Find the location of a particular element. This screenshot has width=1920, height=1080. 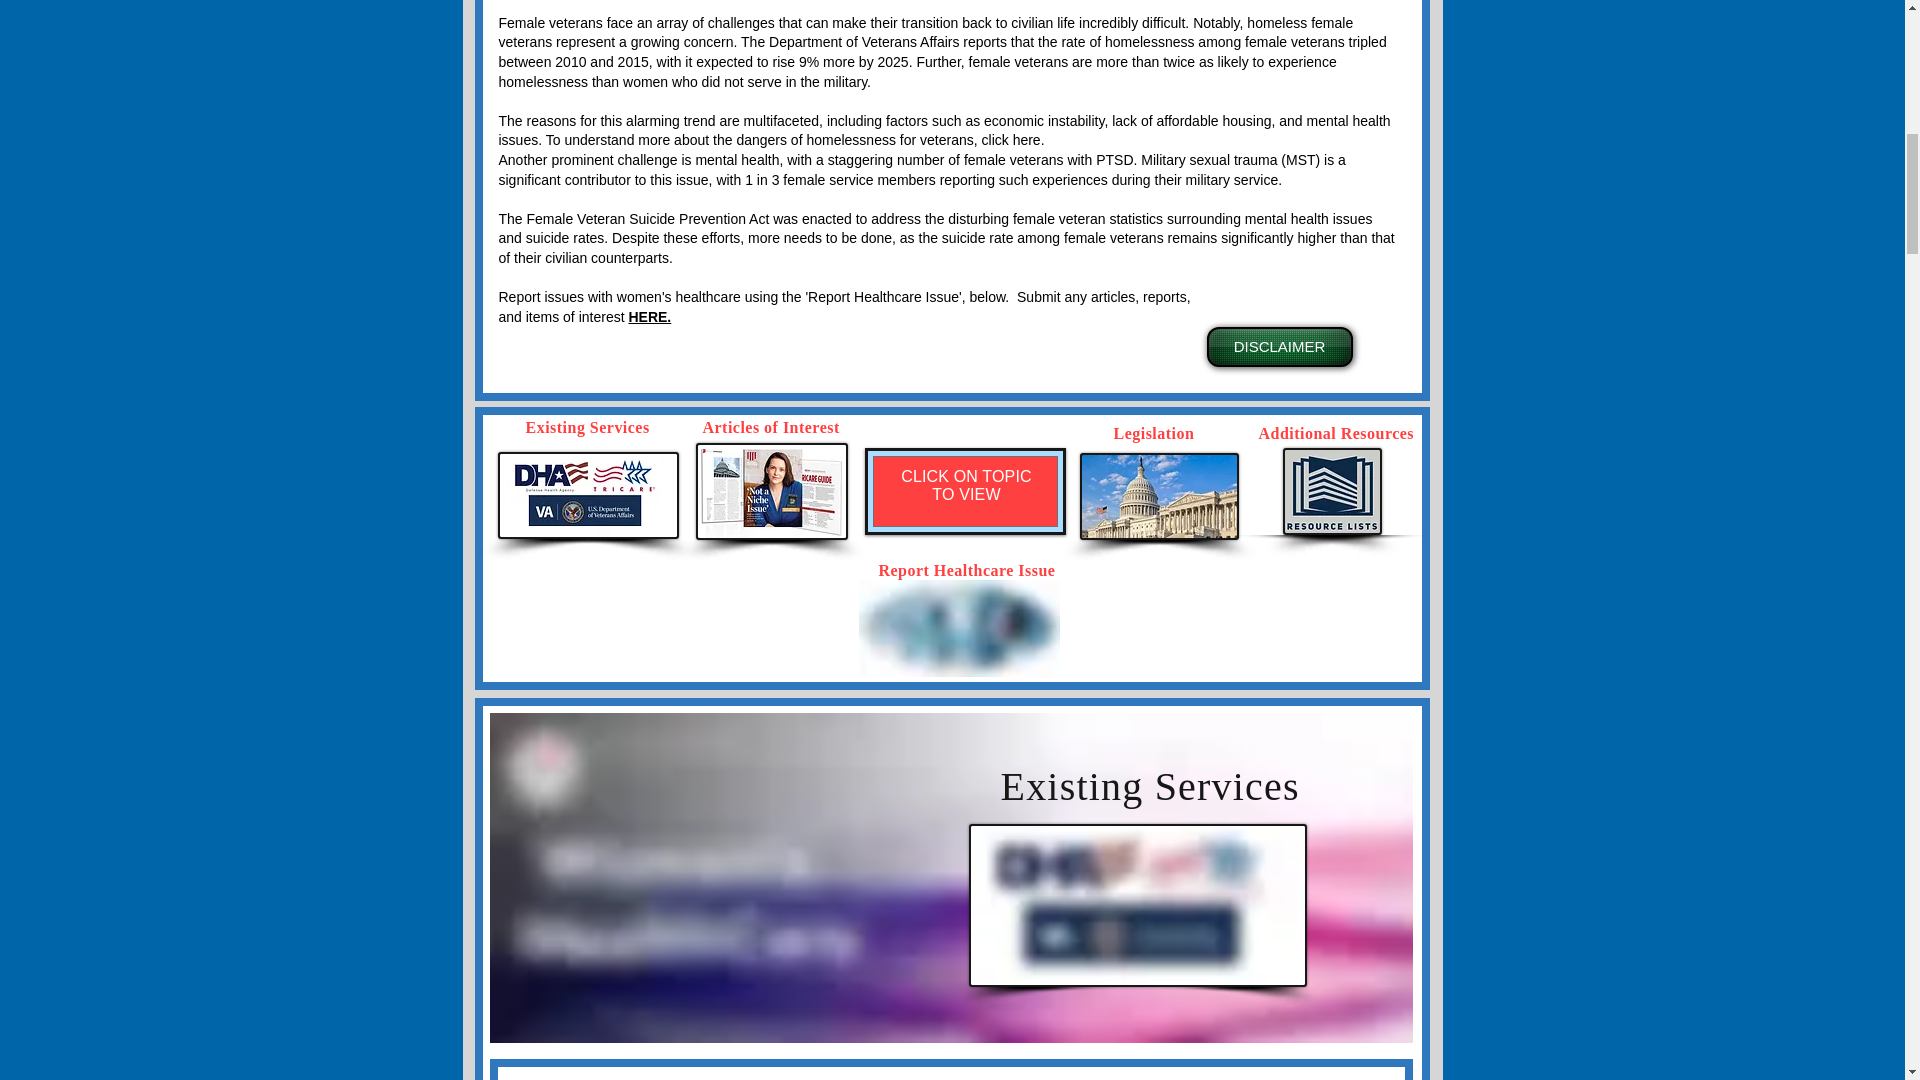

 here is located at coordinates (1024, 139).